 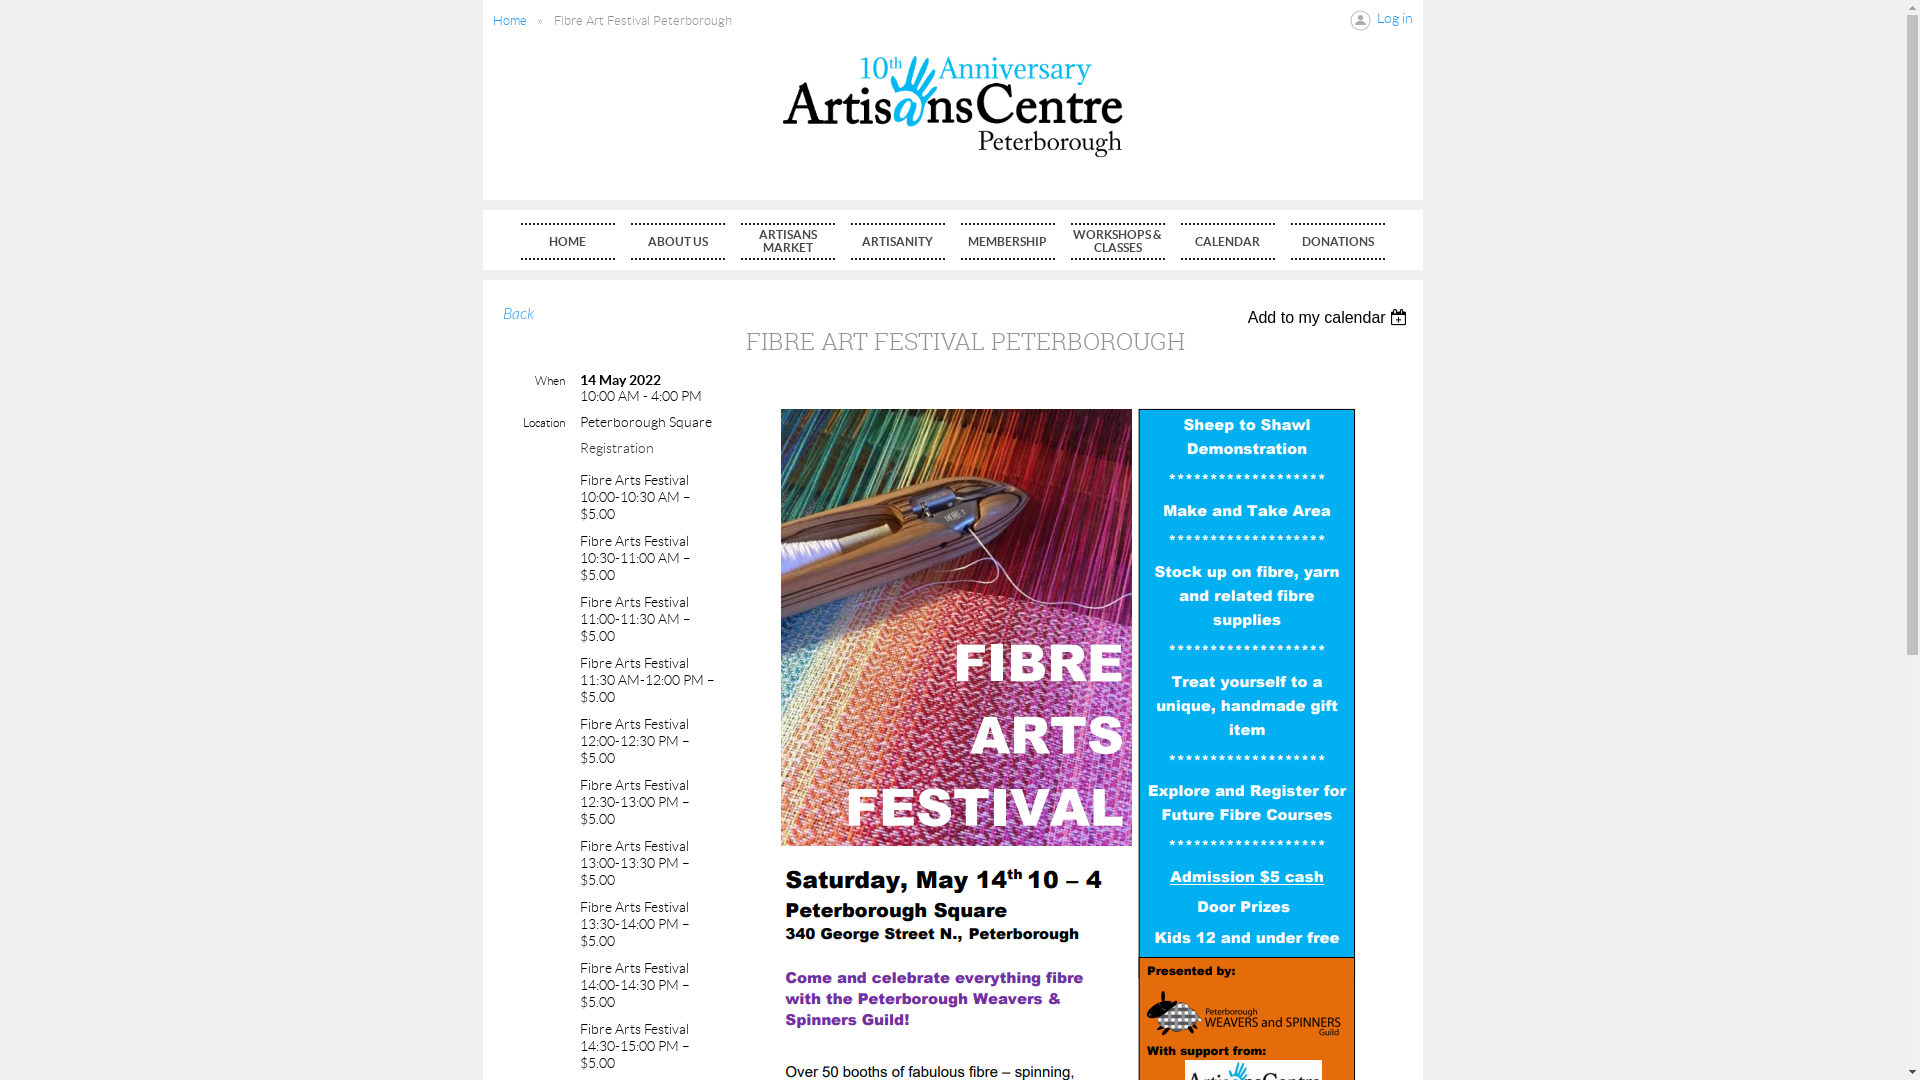 I want to click on CALENDAR, so click(x=1227, y=242).